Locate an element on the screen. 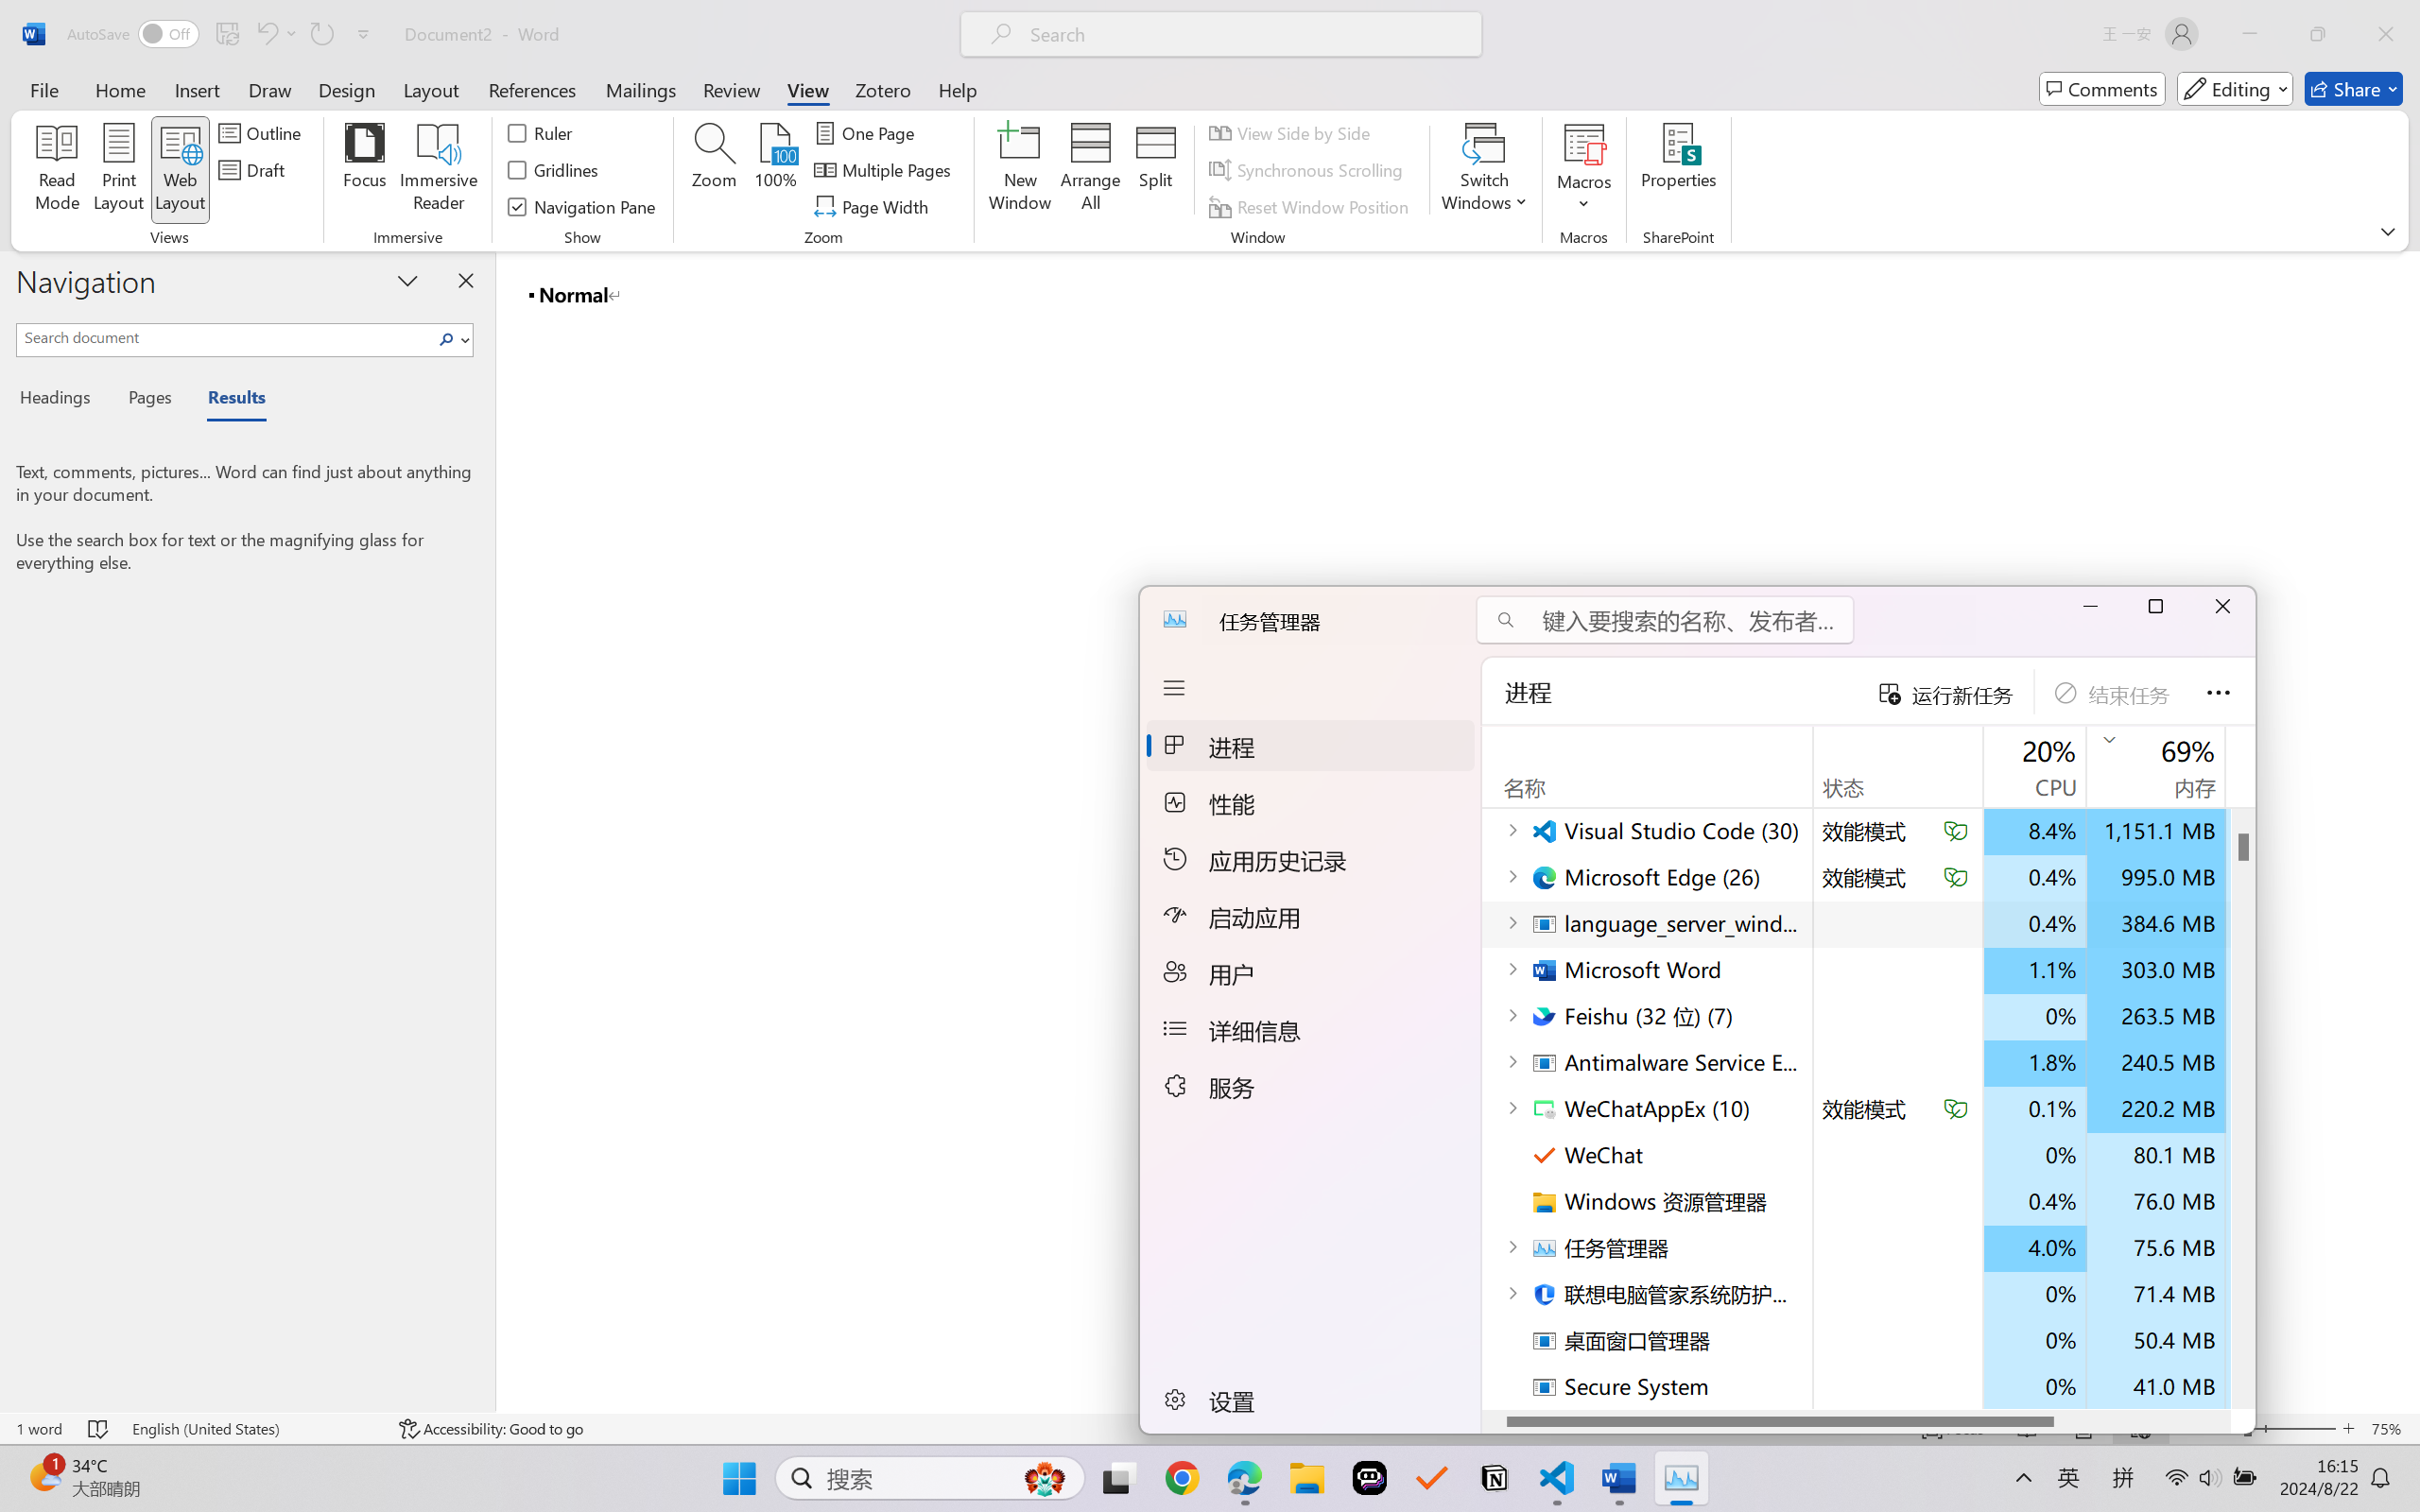  Page Width is located at coordinates (874, 206).